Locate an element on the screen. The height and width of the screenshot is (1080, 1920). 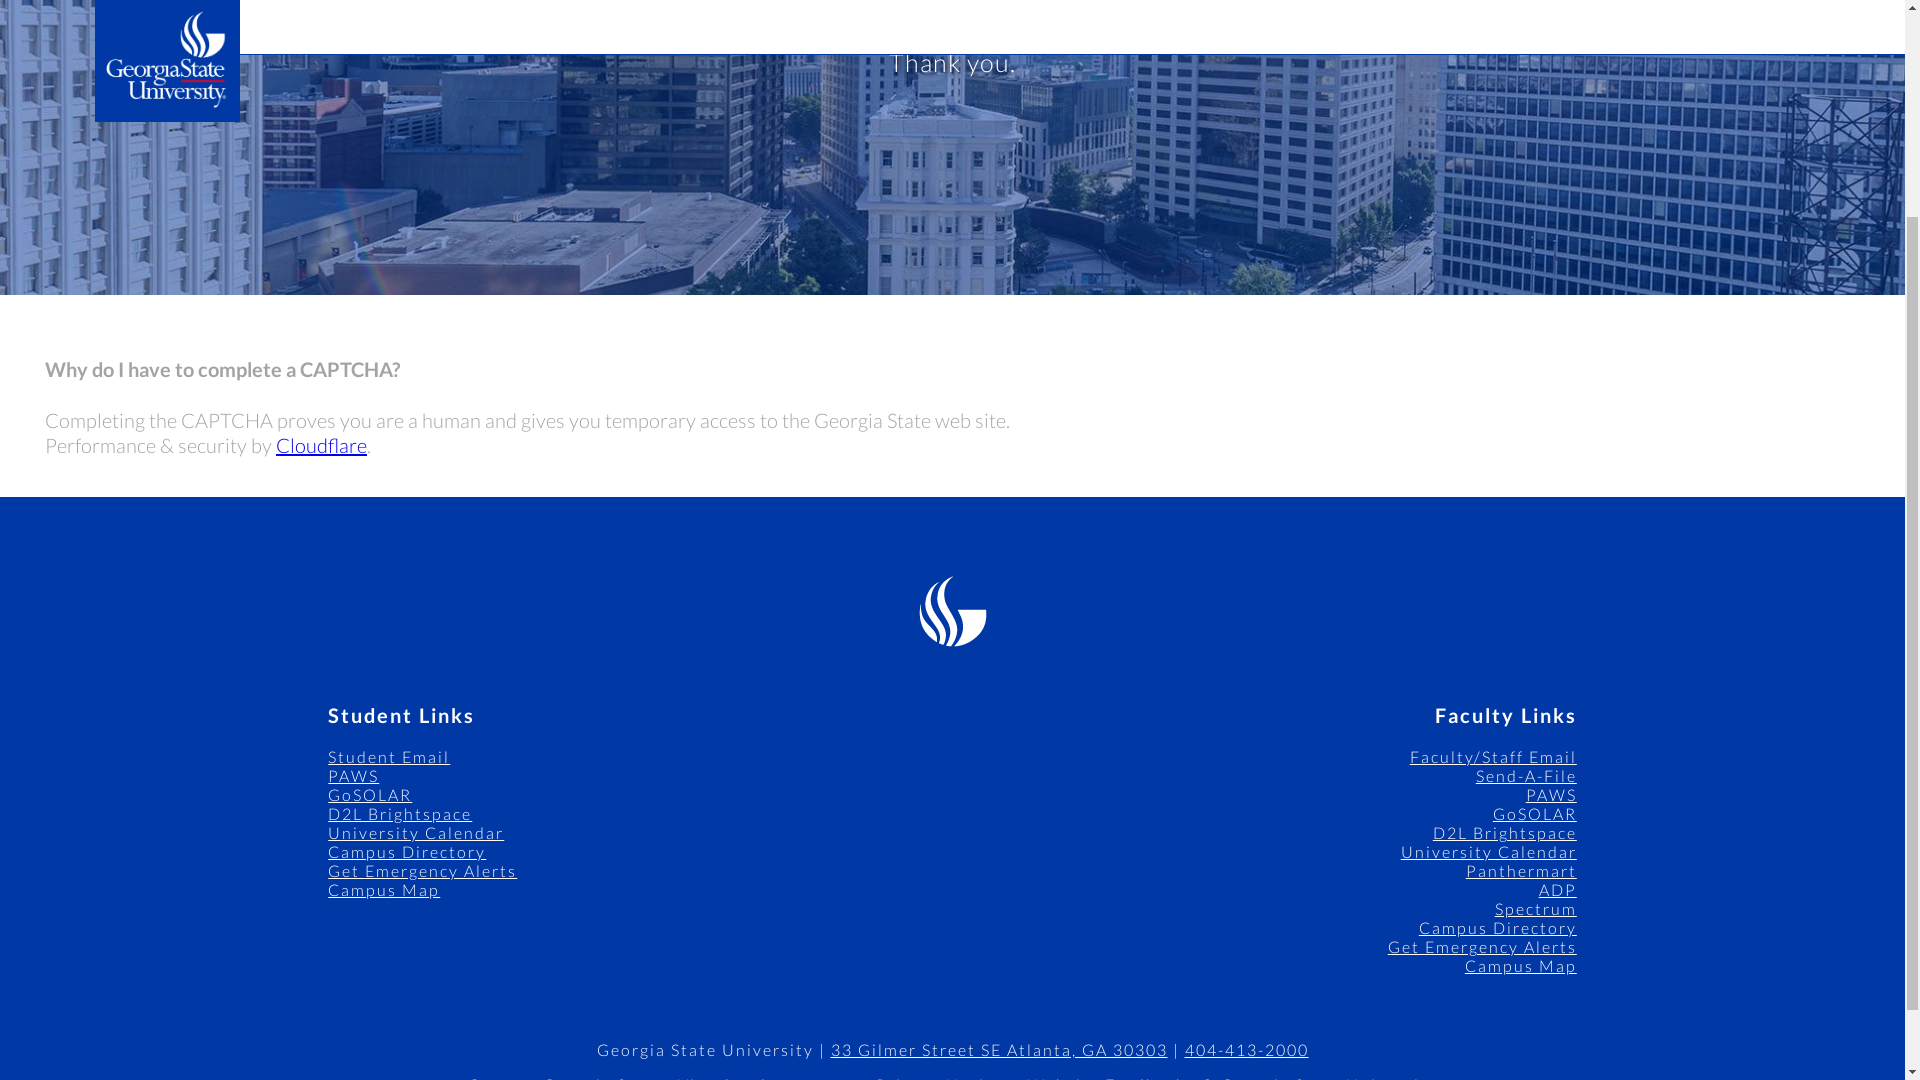
Campus Directory is located at coordinates (406, 851).